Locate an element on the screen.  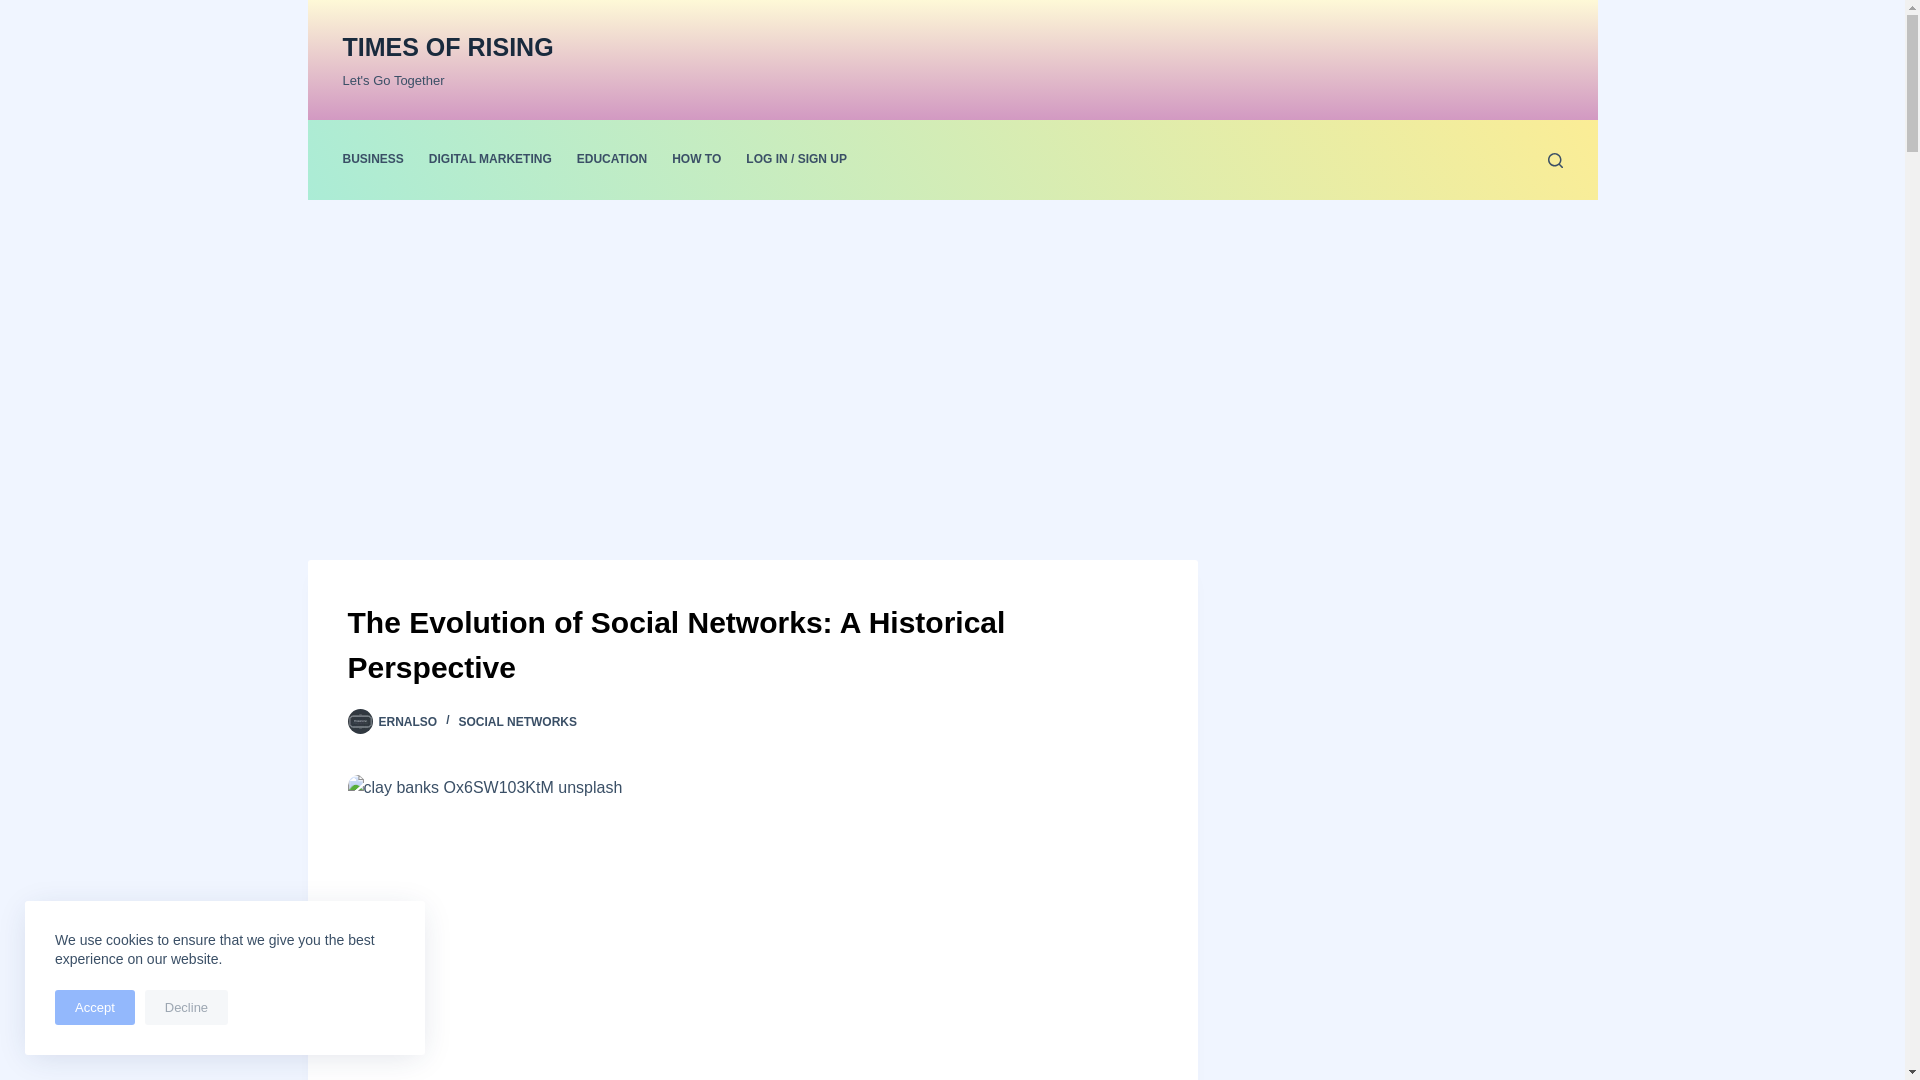
HOW TO is located at coordinates (696, 159).